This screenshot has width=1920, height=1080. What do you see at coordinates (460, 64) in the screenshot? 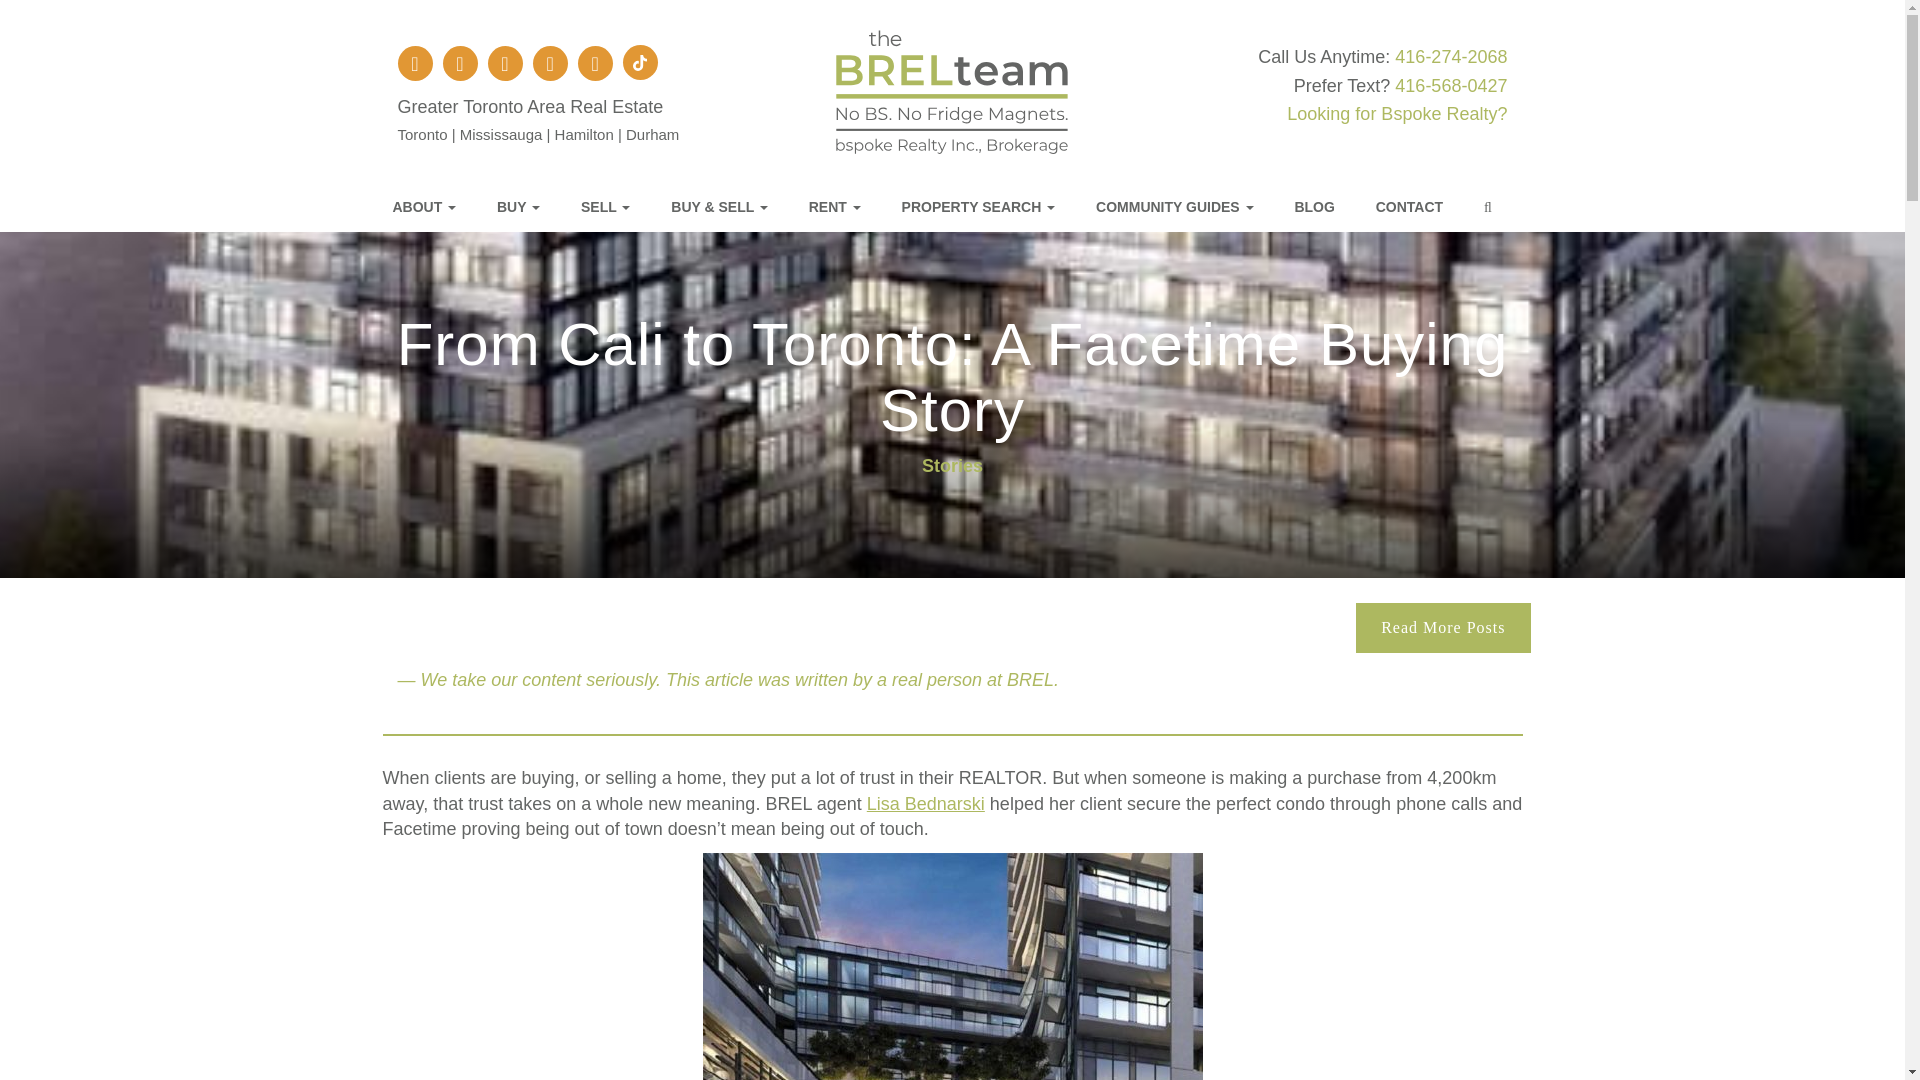
I see `Visit us on Instagram` at bounding box center [460, 64].